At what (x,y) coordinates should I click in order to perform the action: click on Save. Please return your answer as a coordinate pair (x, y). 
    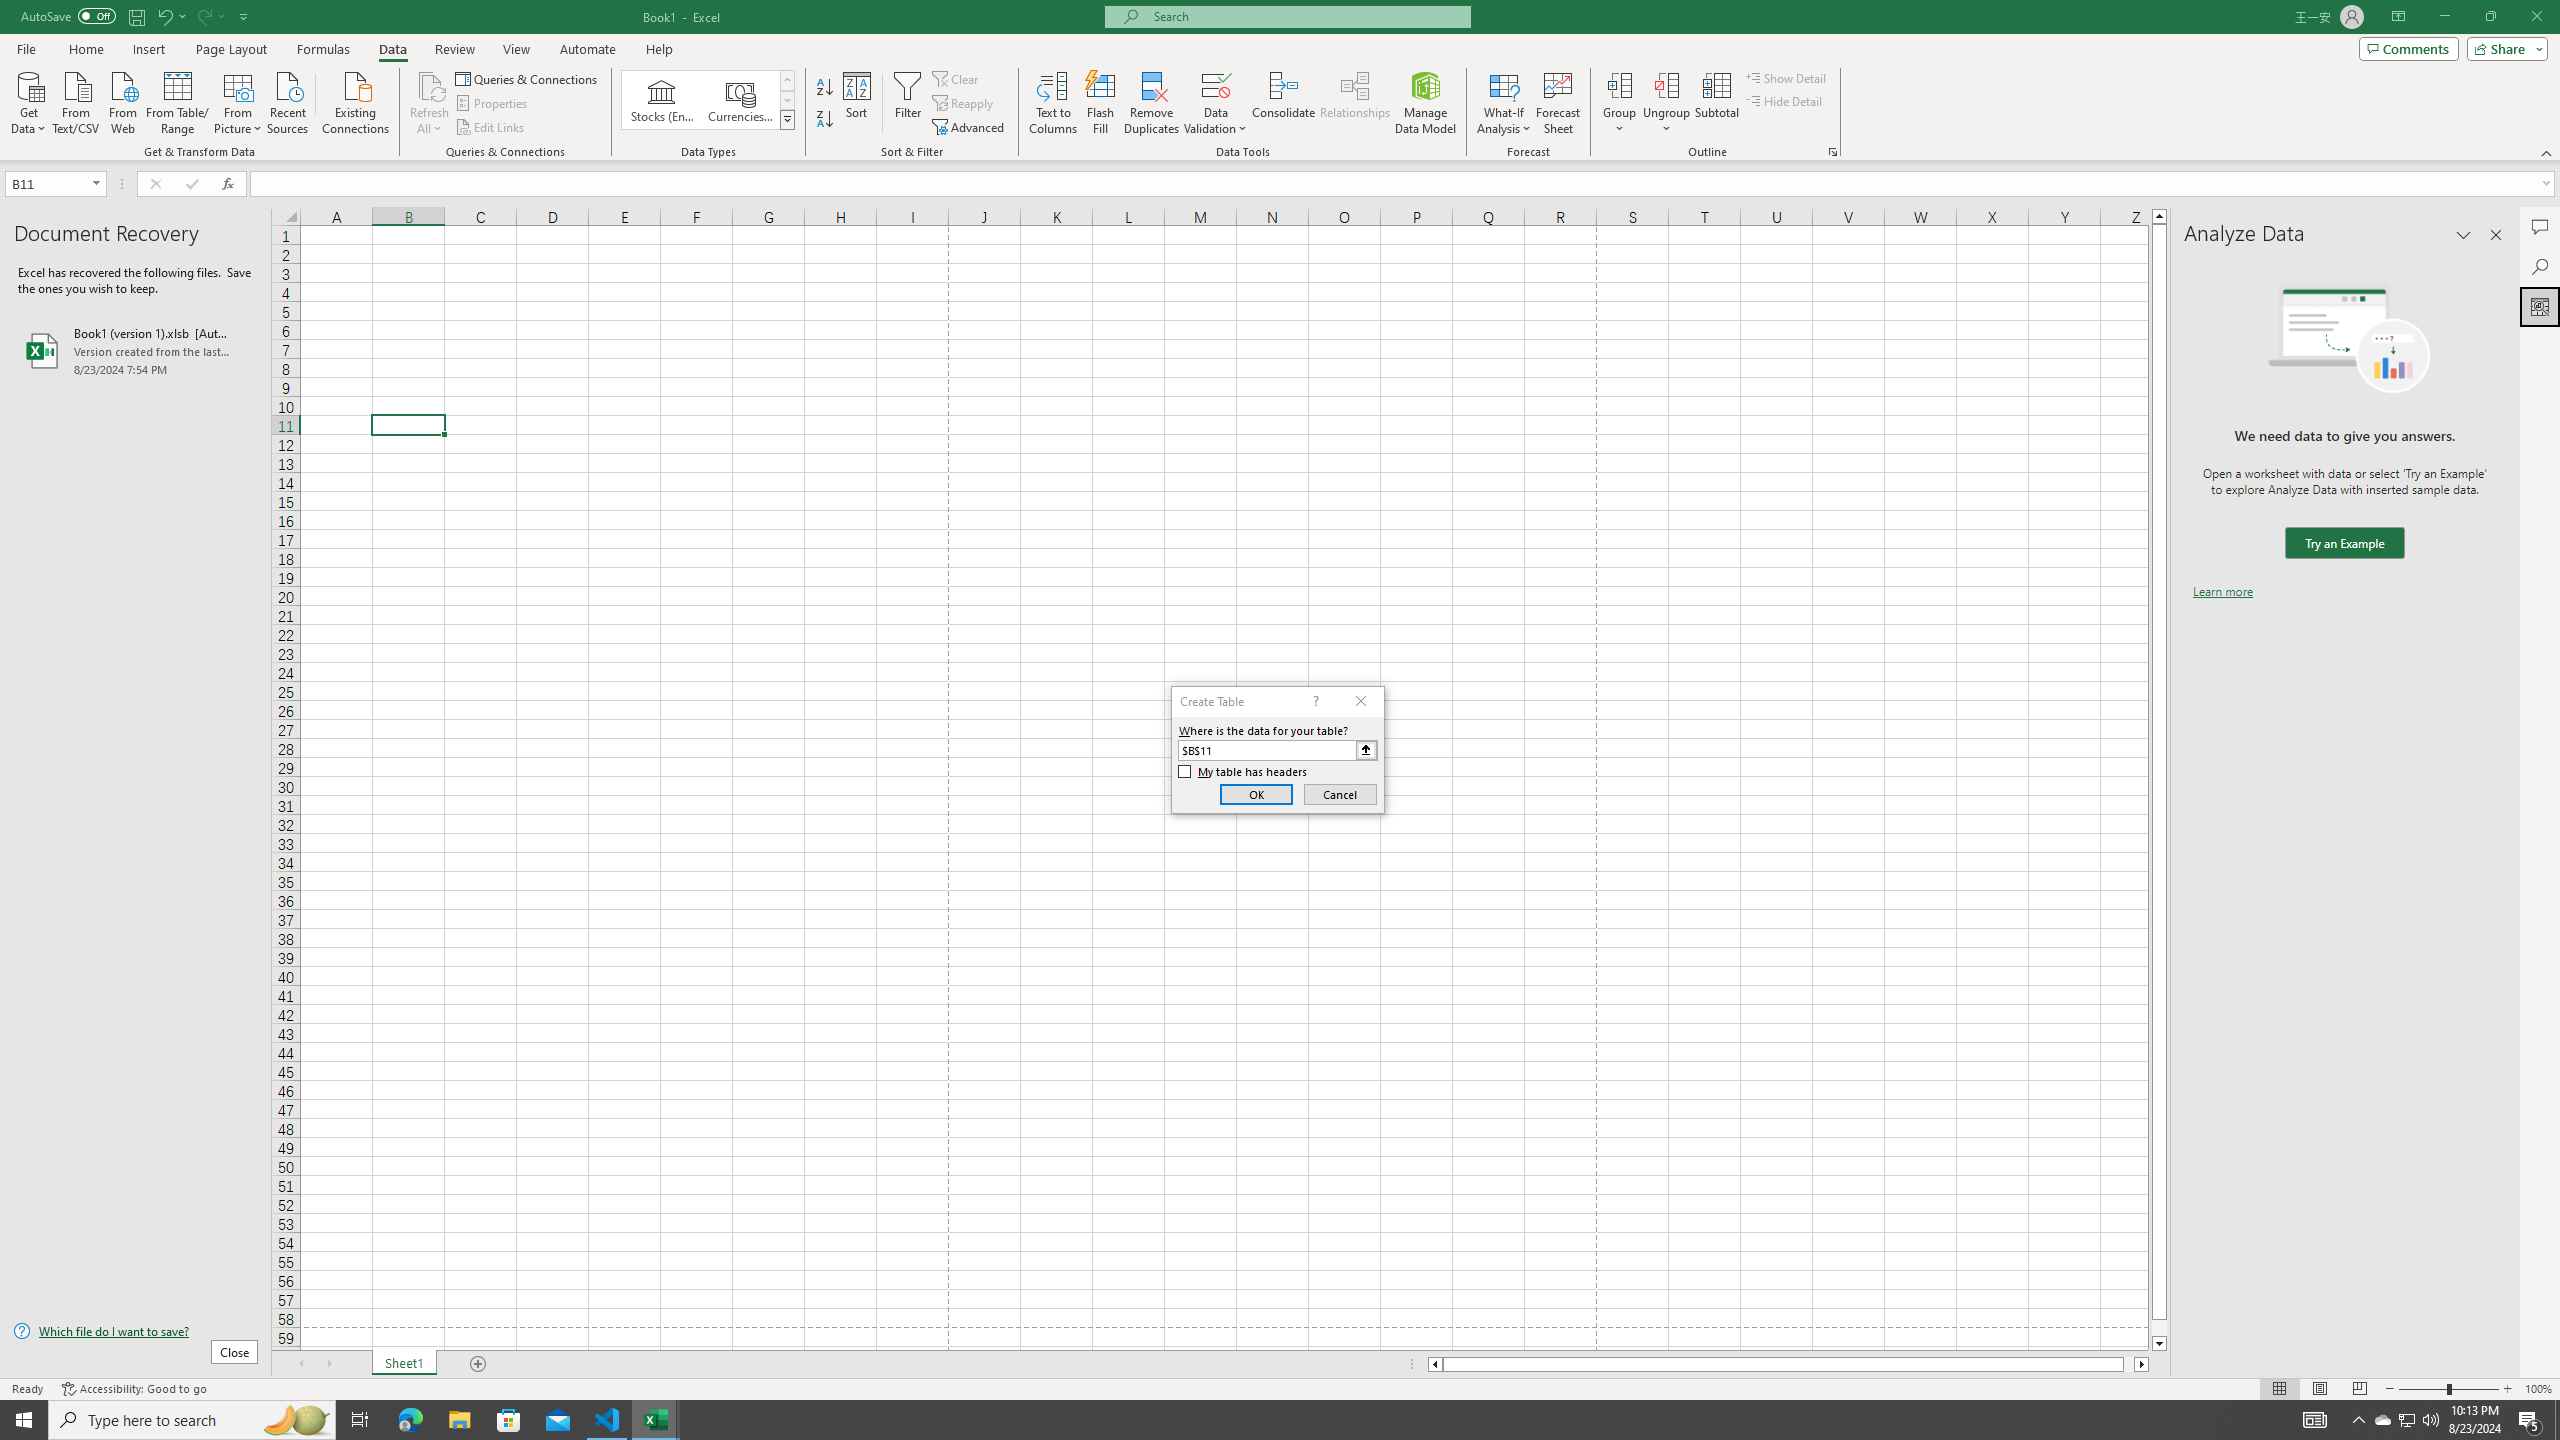
    Looking at the image, I should click on (136, 16).